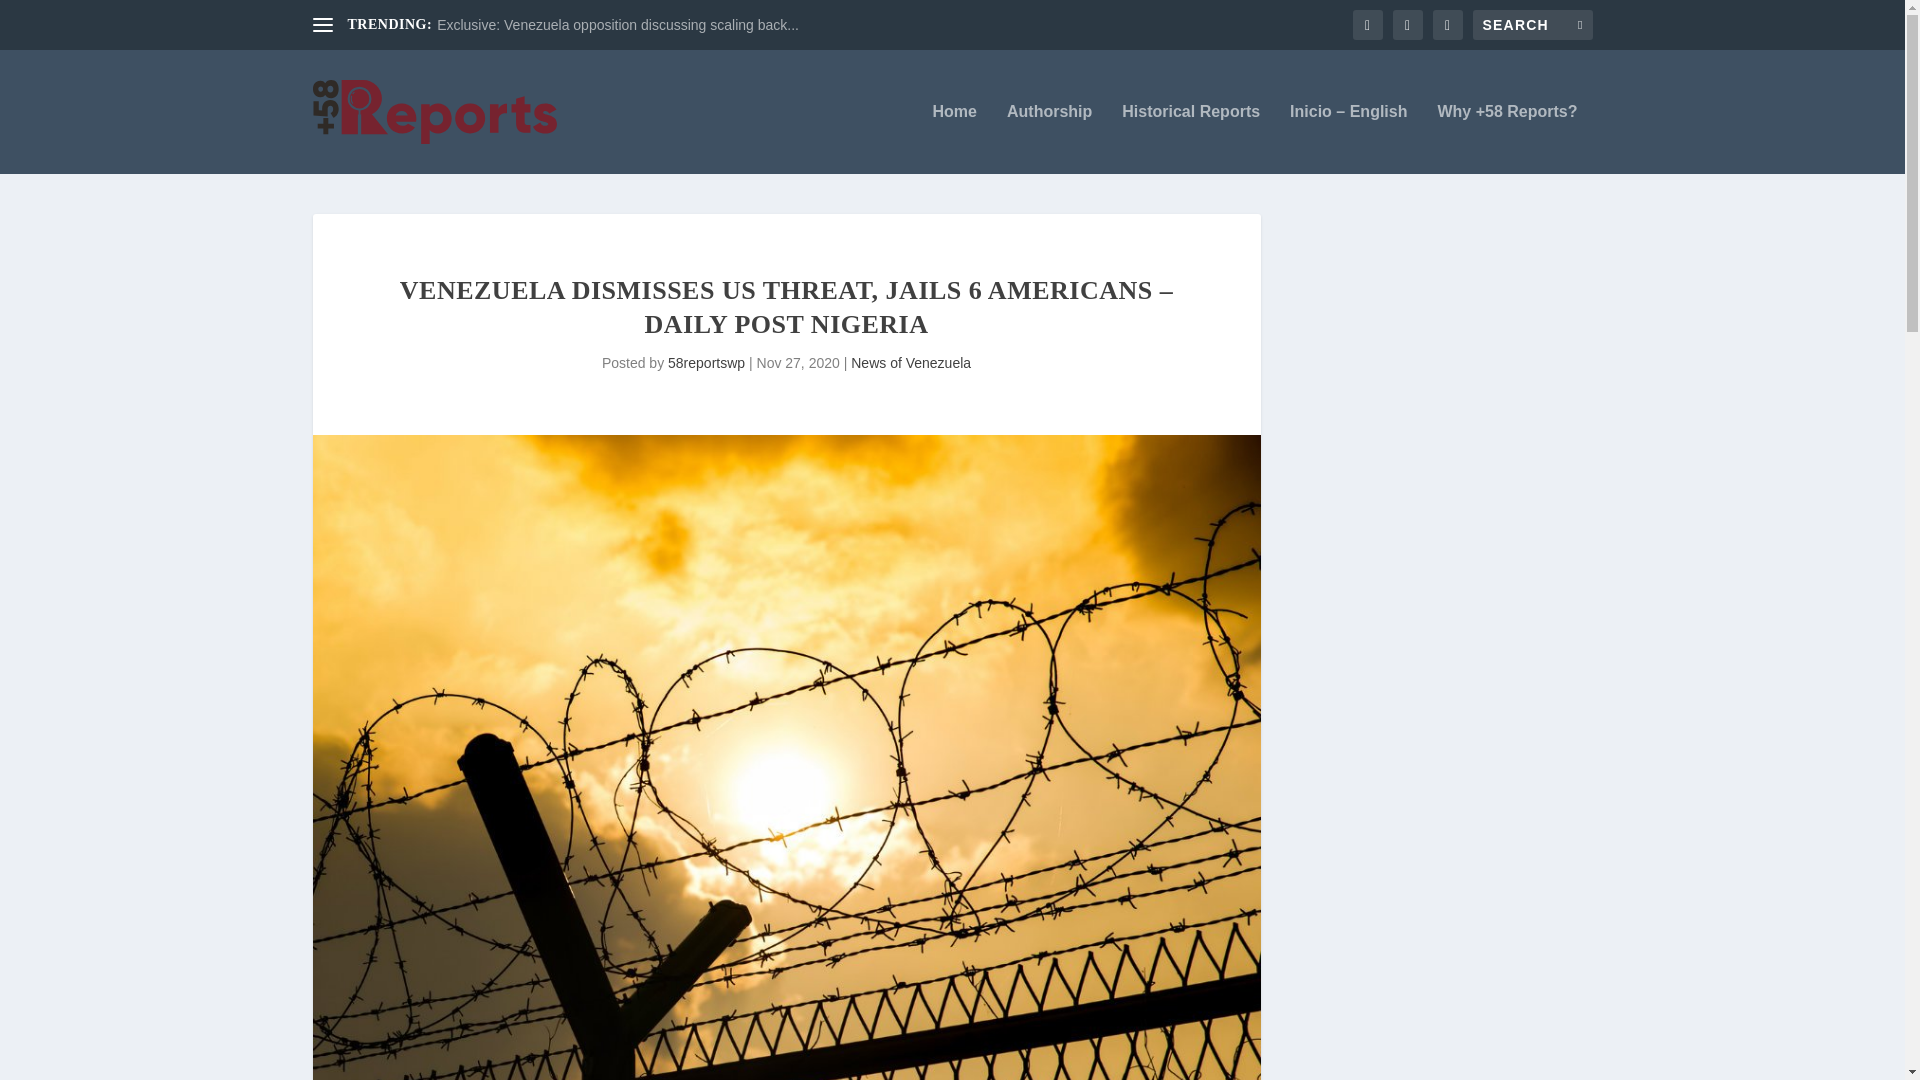 Image resolution: width=1920 pixels, height=1080 pixels. What do you see at coordinates (618, 25) in the screenshot?
I see `Exclusive: Venezuela opposition discussing scaling back...` at bounding box center [618, 25].